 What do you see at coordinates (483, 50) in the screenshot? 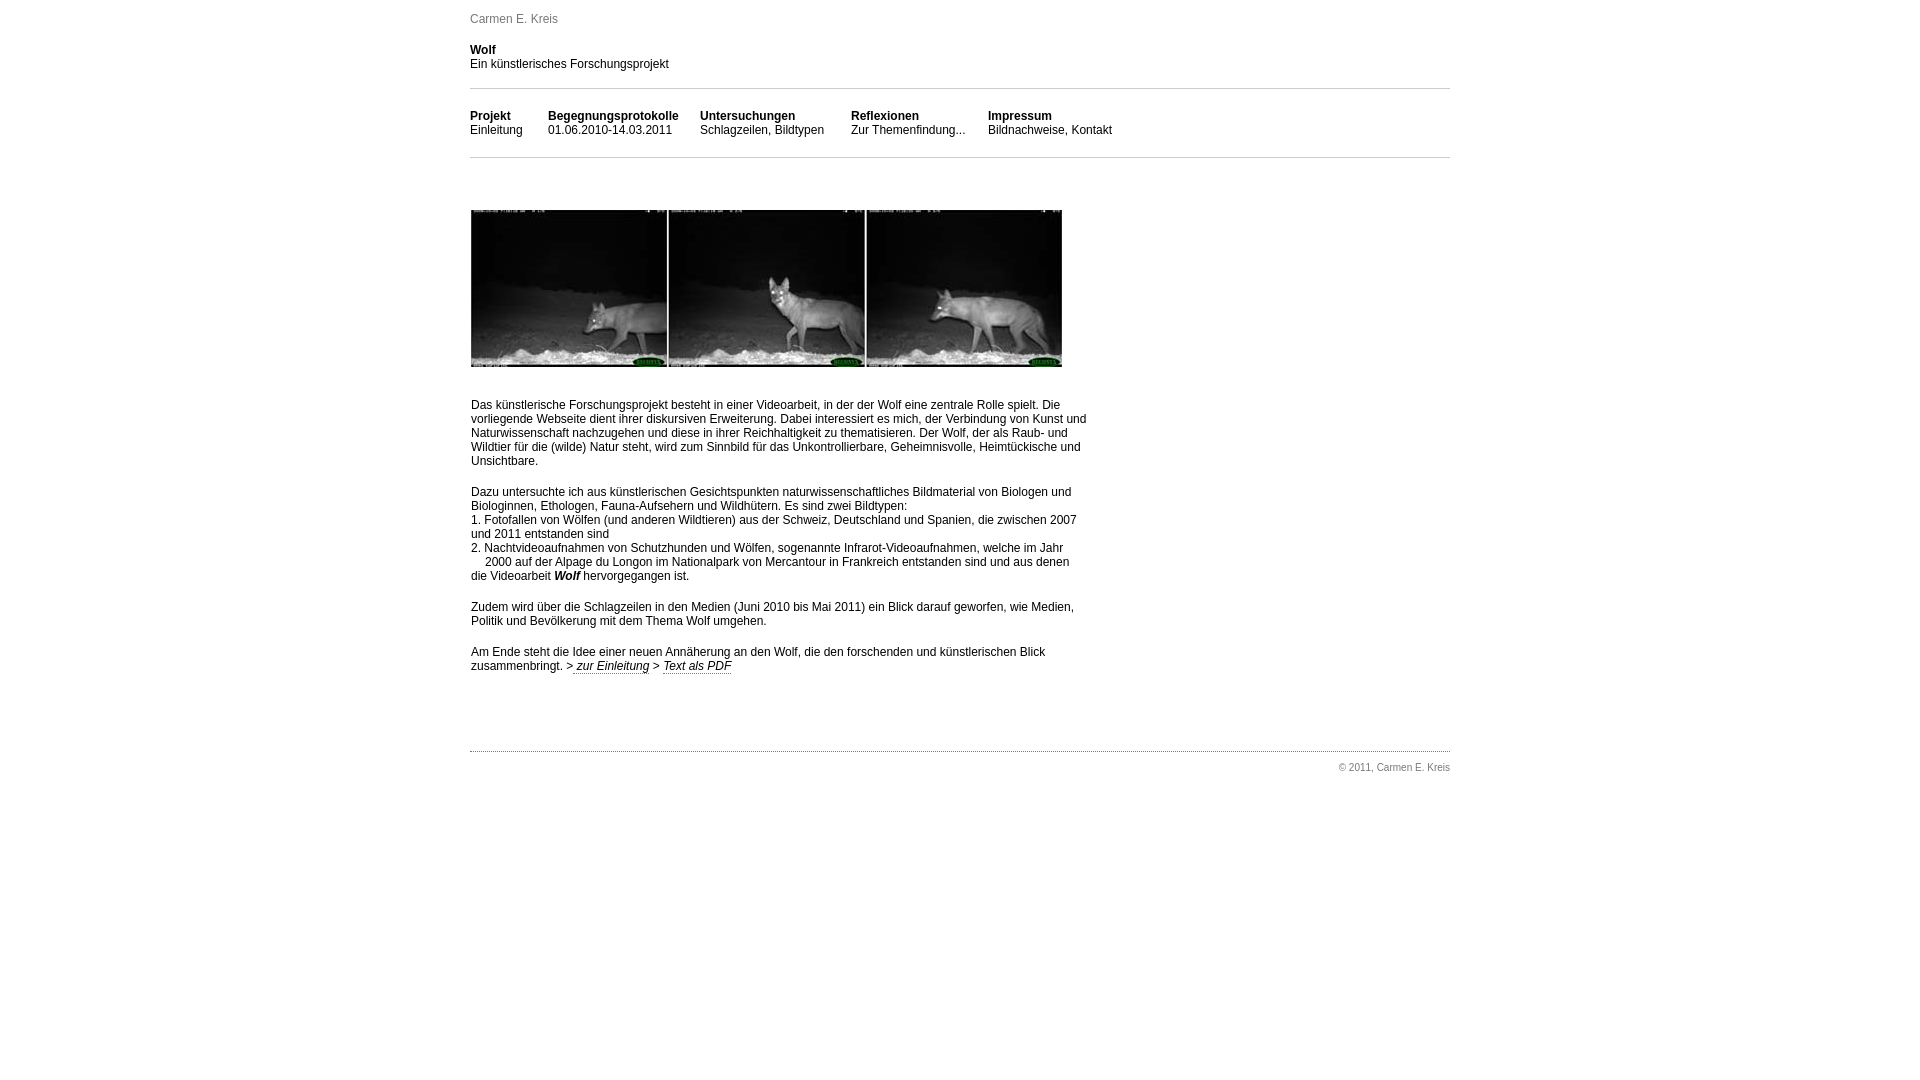
I see `Wolf` at bounding box center [483, 50].